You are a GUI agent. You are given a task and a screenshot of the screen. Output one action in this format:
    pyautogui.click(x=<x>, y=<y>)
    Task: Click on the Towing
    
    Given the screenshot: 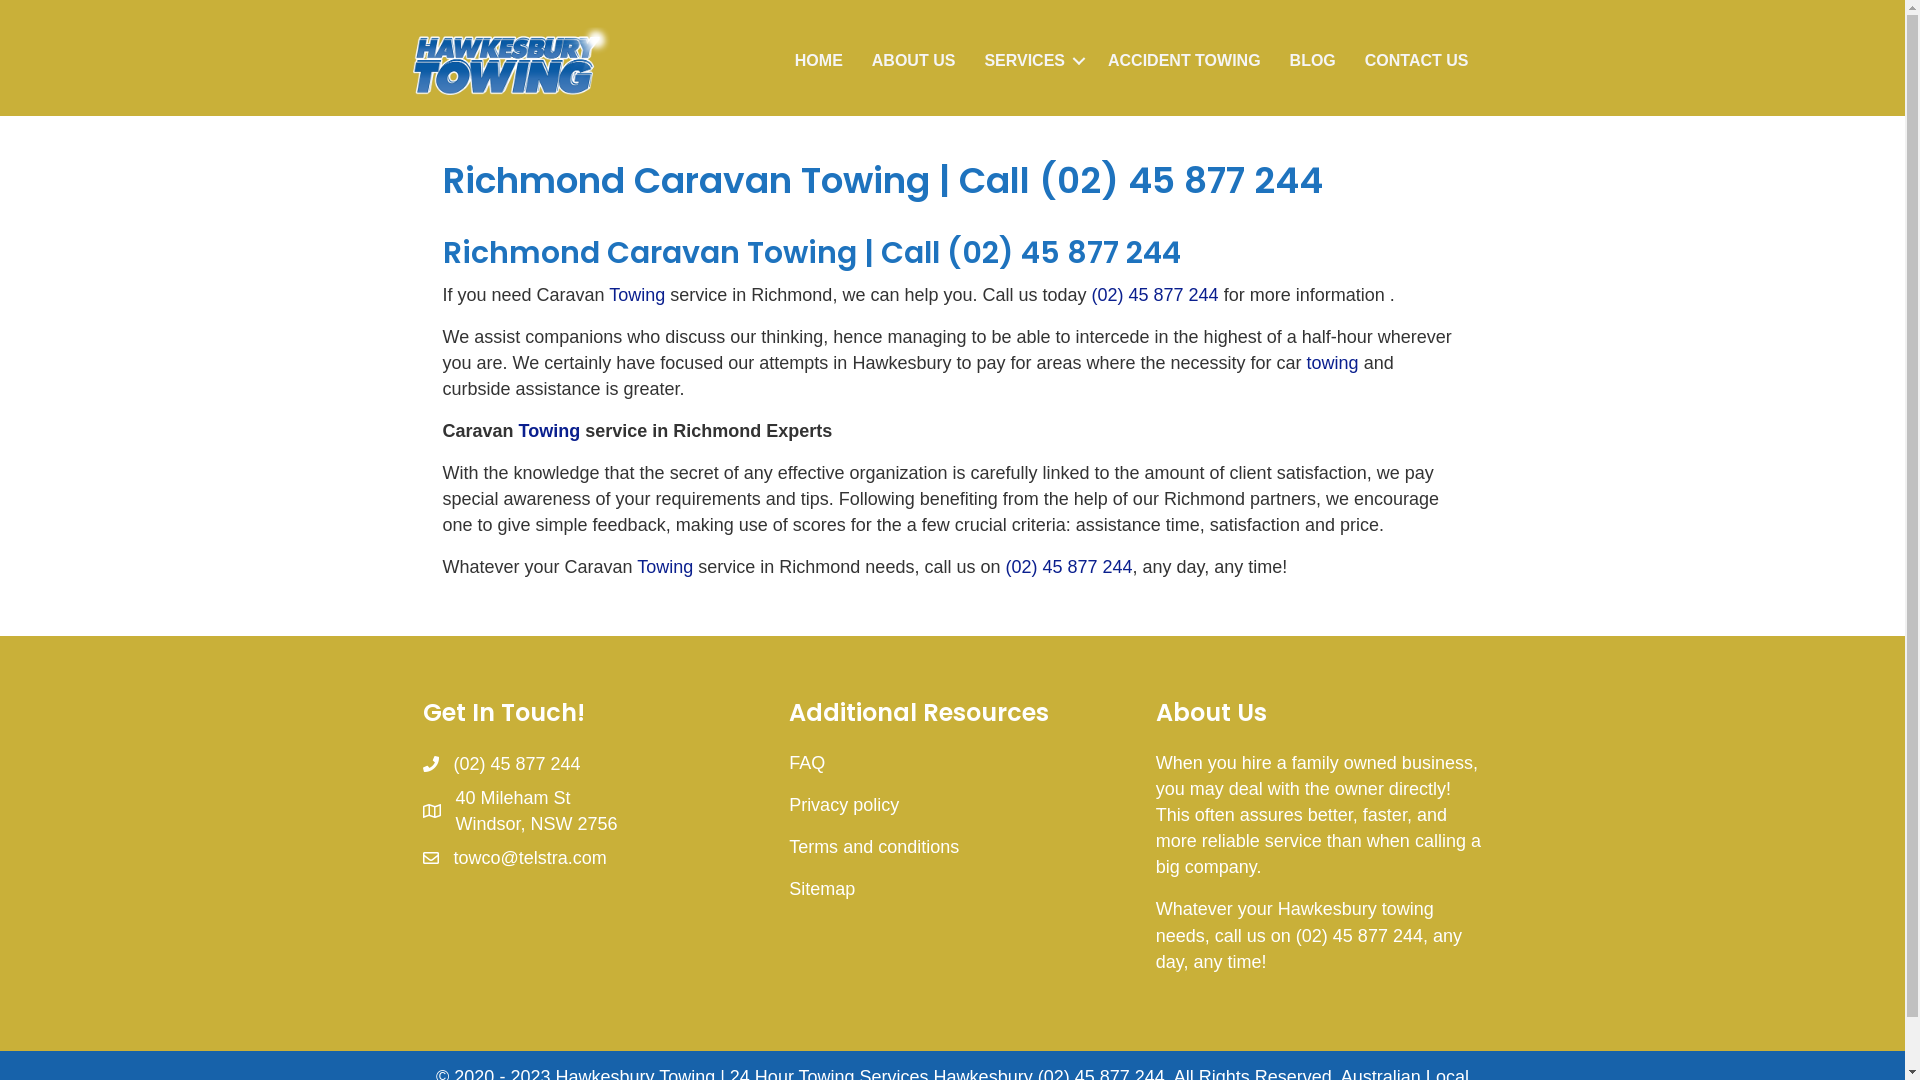 What is the action you would take?
    pyautogui.click(x=550, y=431)
    